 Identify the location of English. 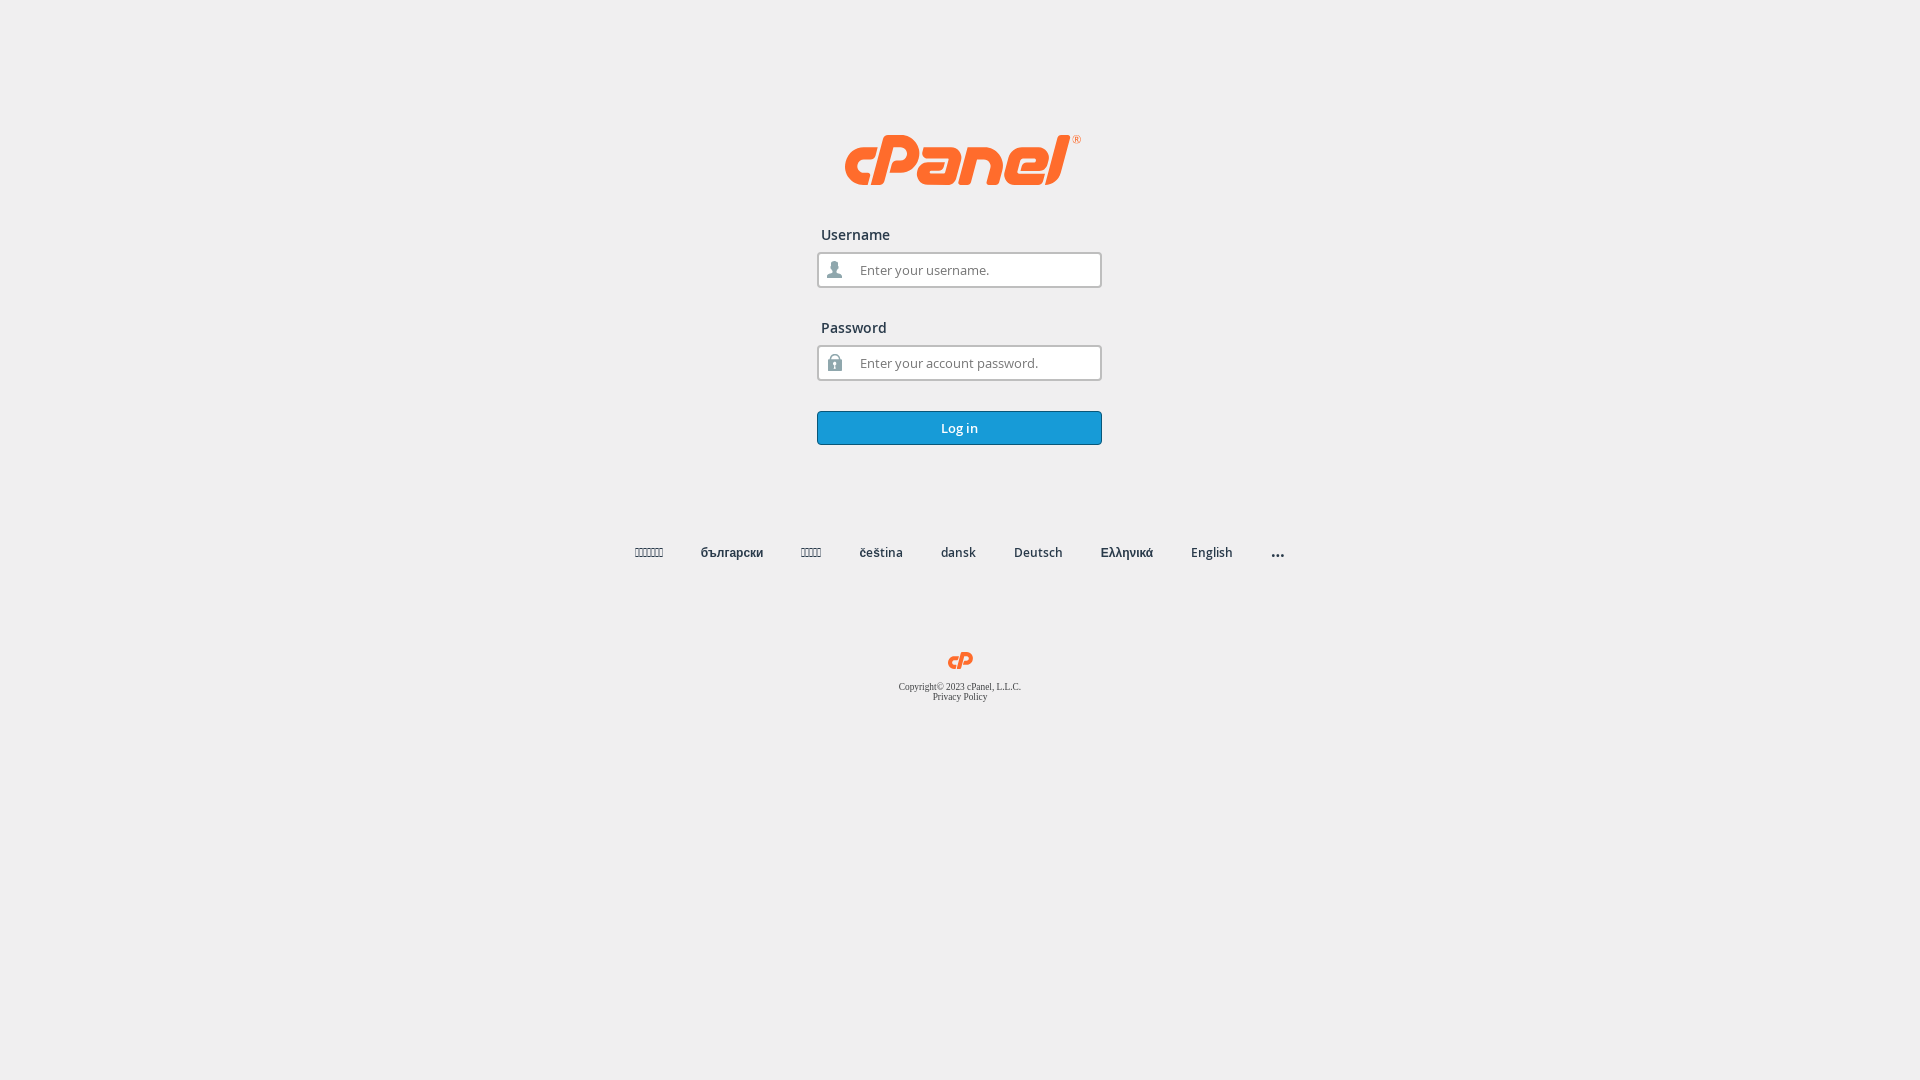
(1212, 552).